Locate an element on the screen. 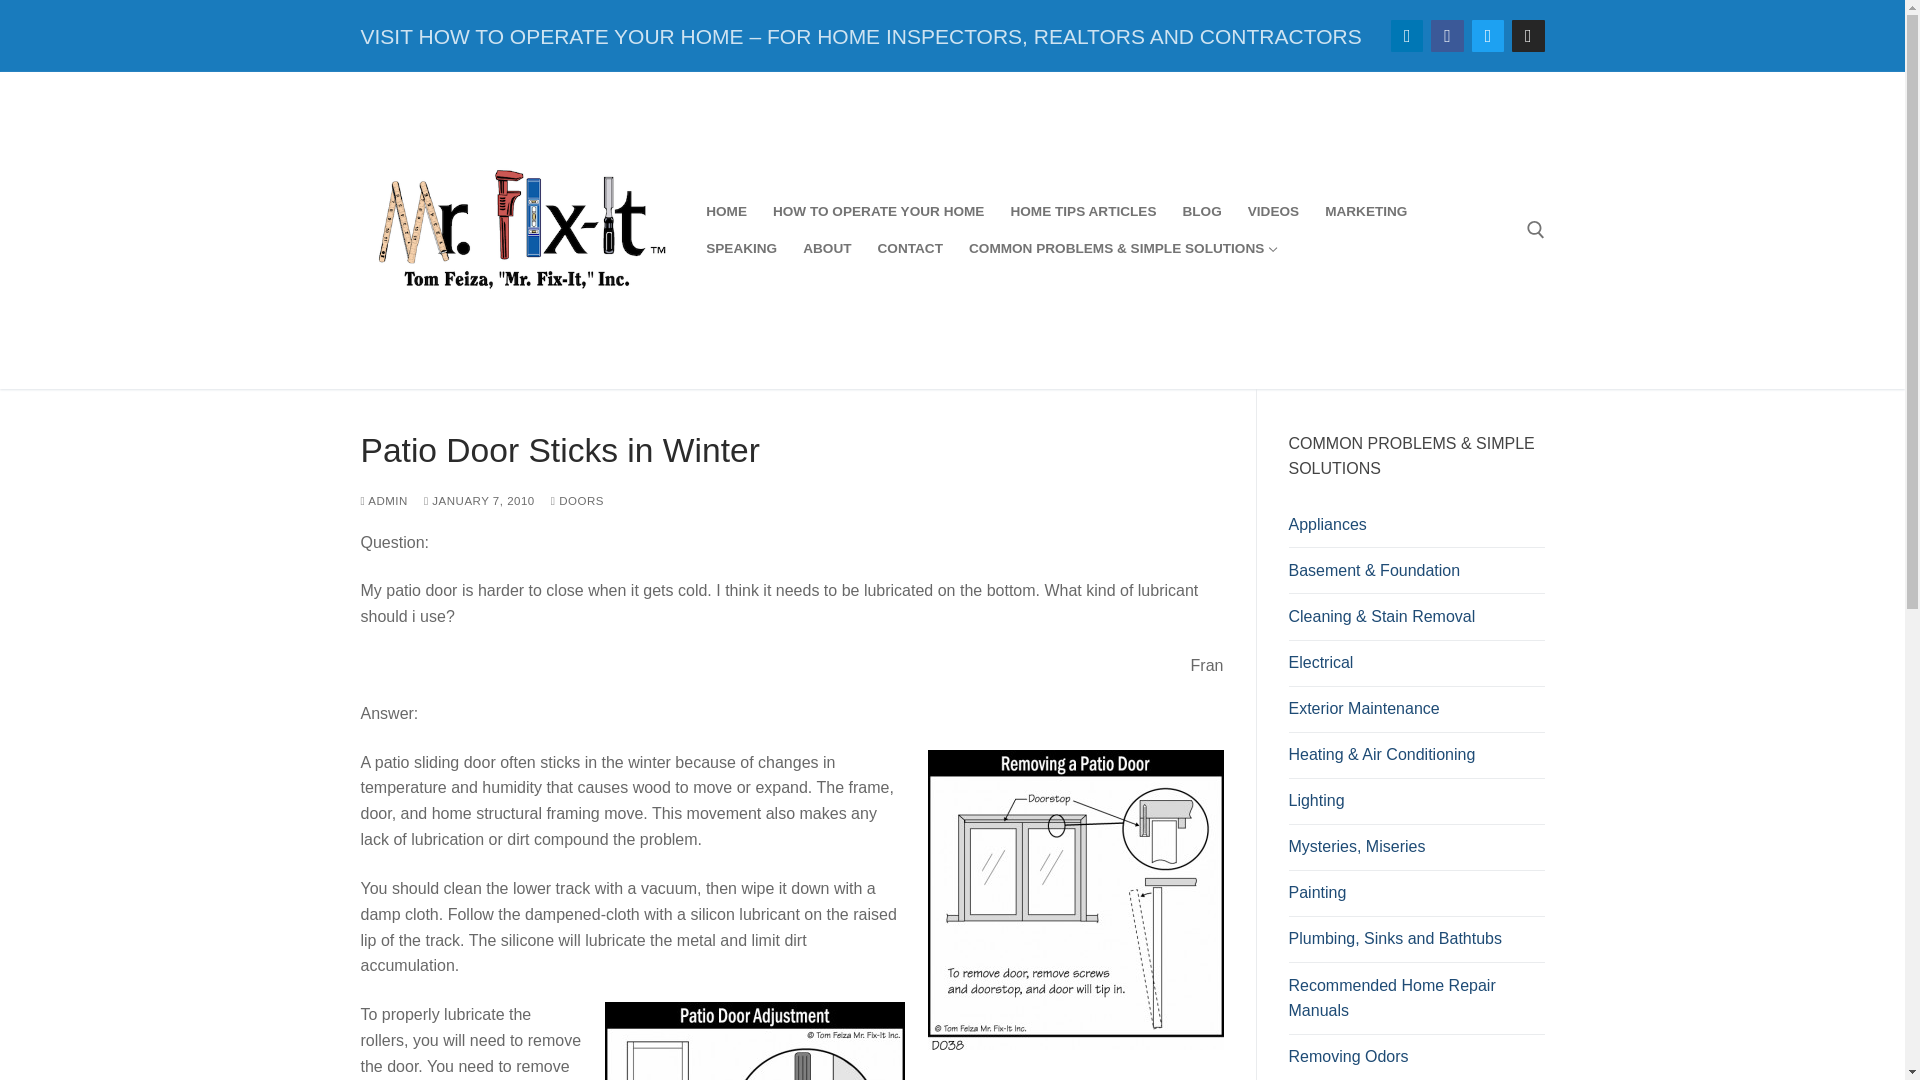  ABOUT is located at coordinates (826, 248).